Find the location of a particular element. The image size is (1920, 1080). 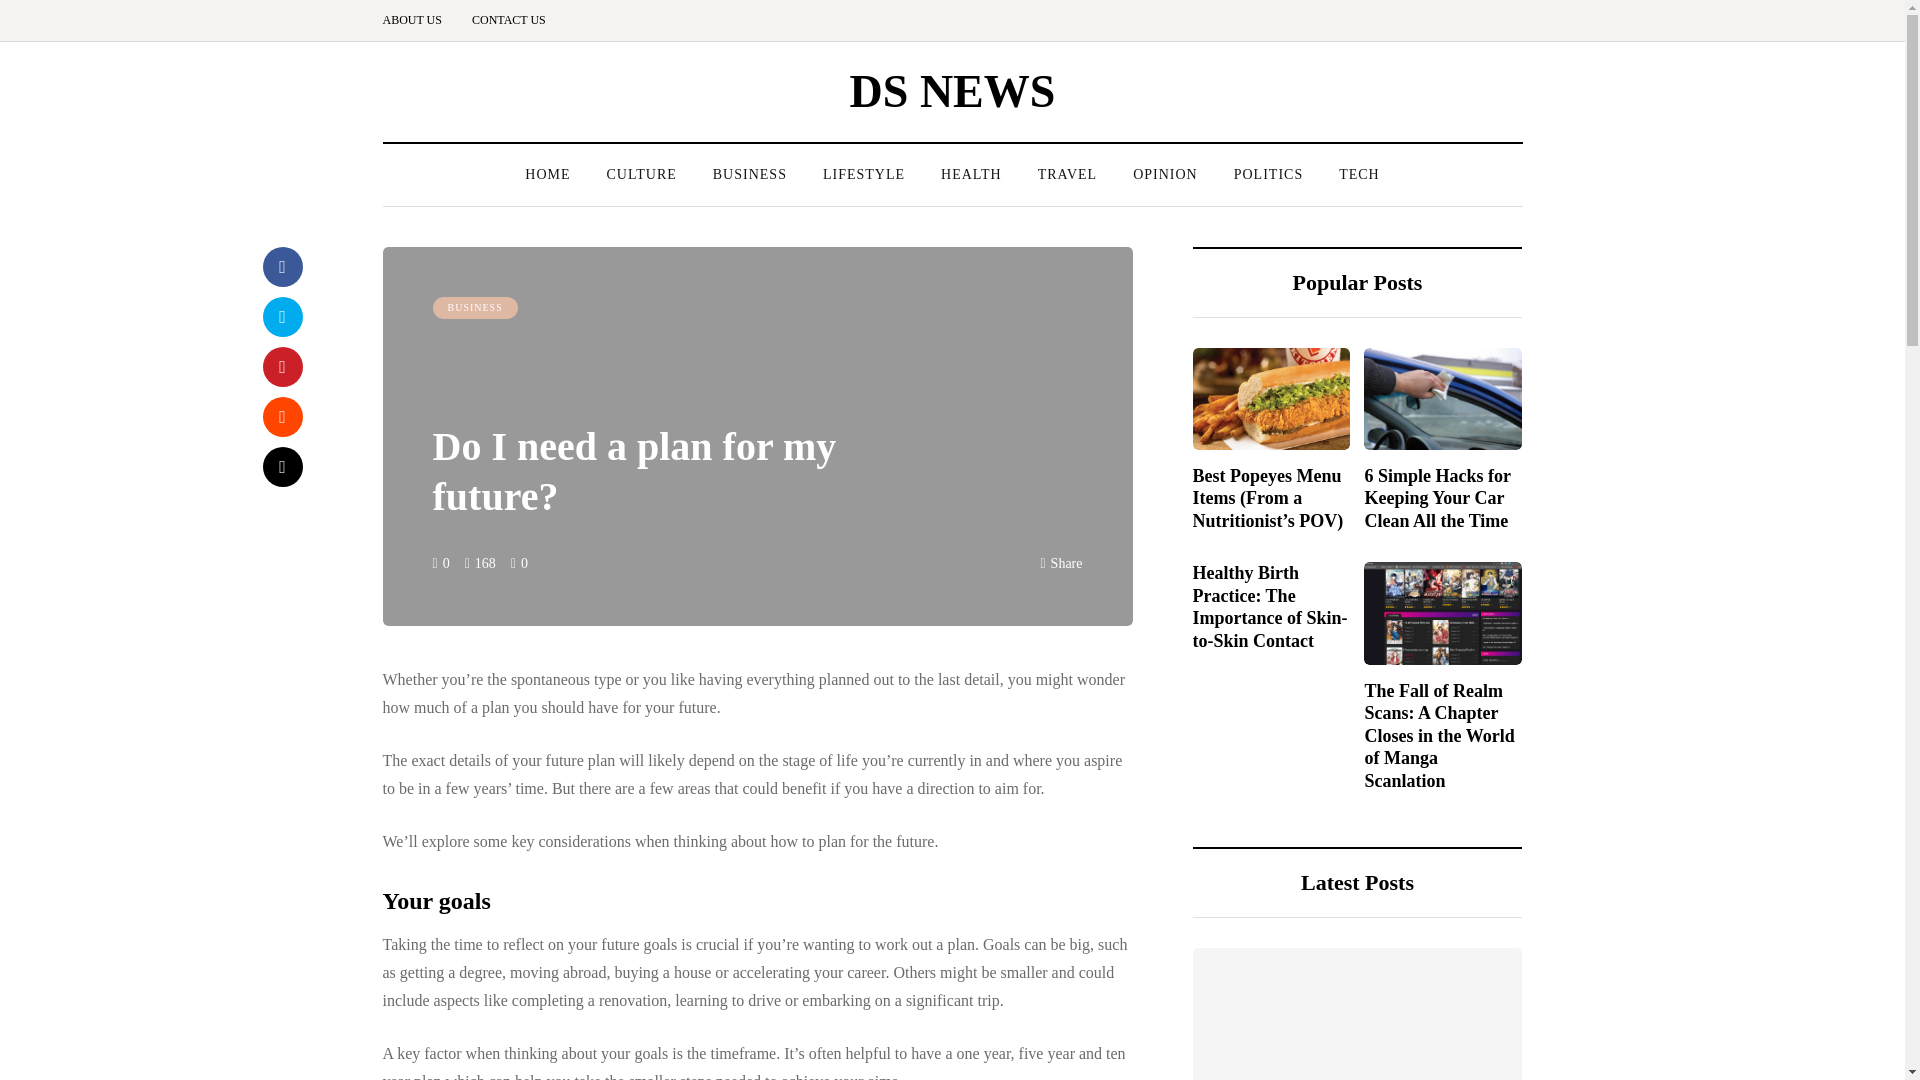

BUSINESS is located at coordinates (750, 174).